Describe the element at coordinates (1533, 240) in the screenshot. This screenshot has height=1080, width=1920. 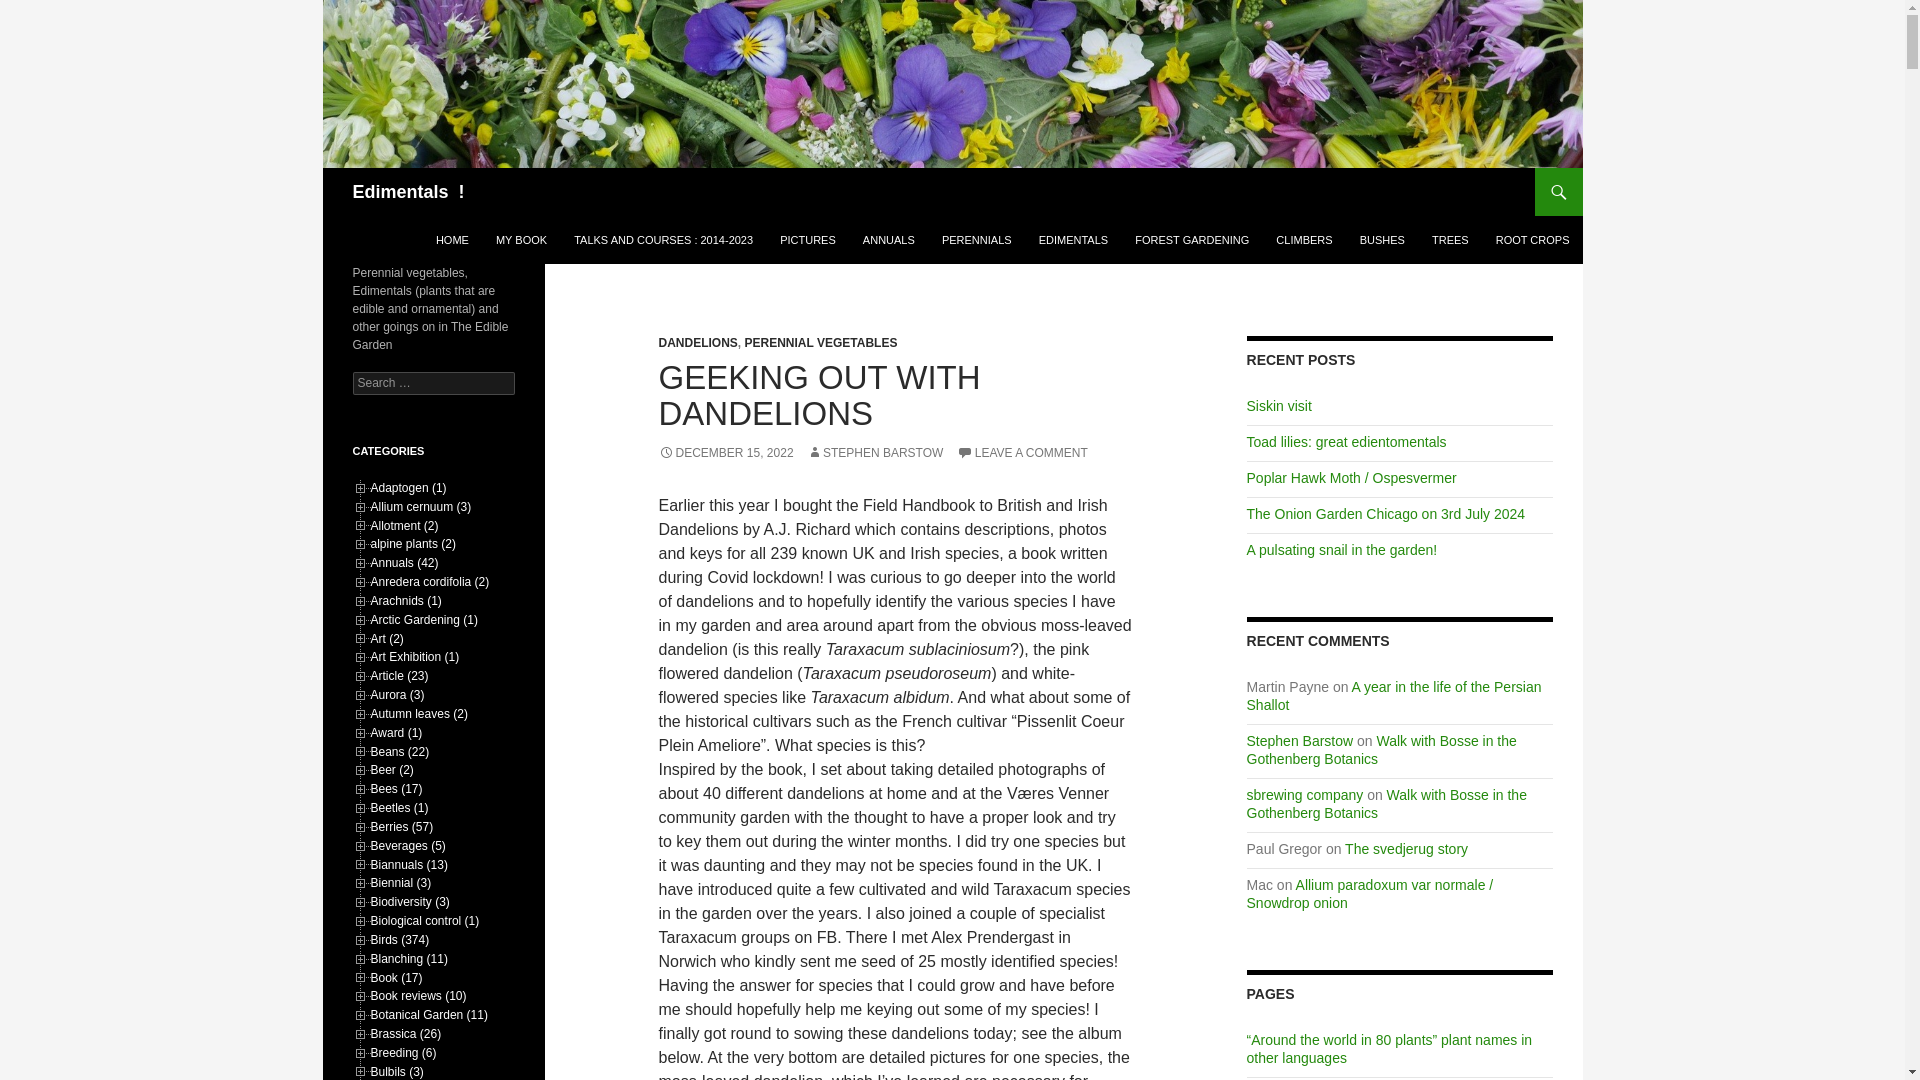
I see `ROOT CROPS` at that location.